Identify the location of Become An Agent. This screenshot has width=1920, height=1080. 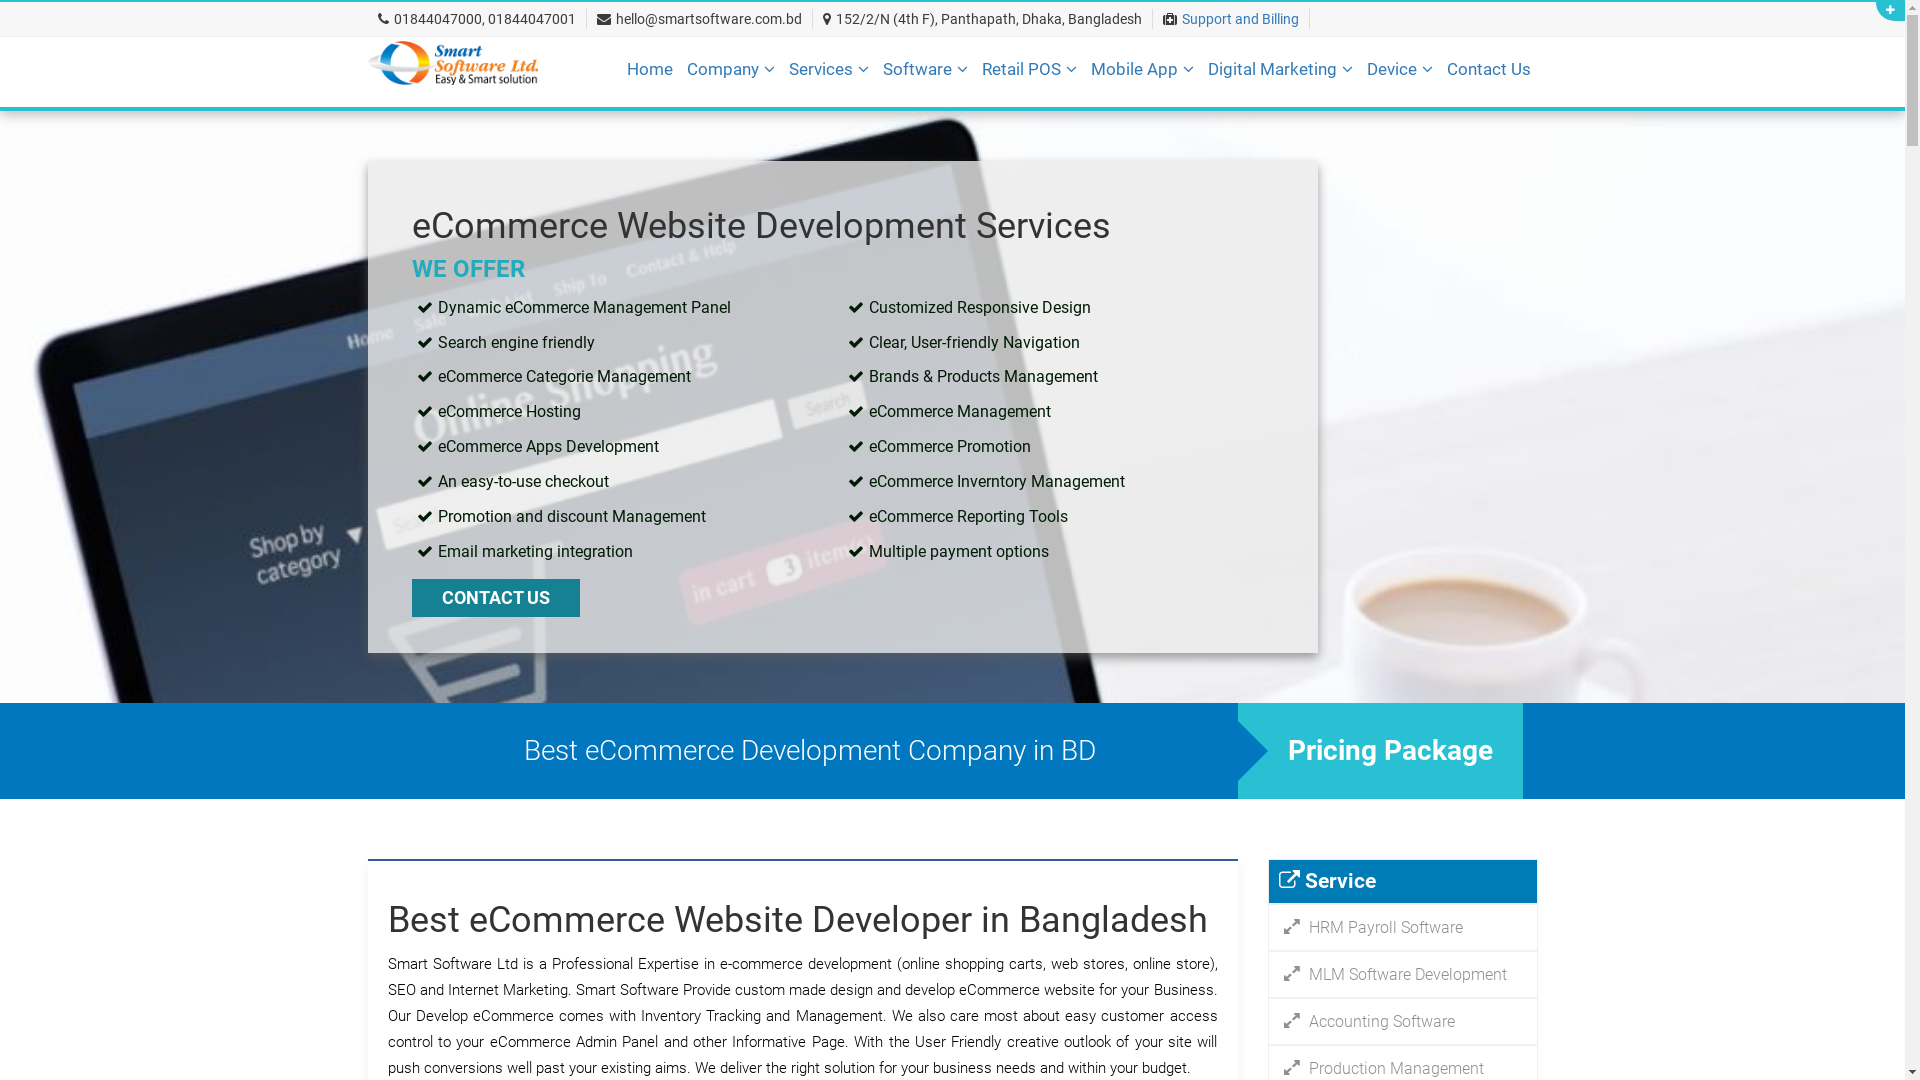
(854, 122).